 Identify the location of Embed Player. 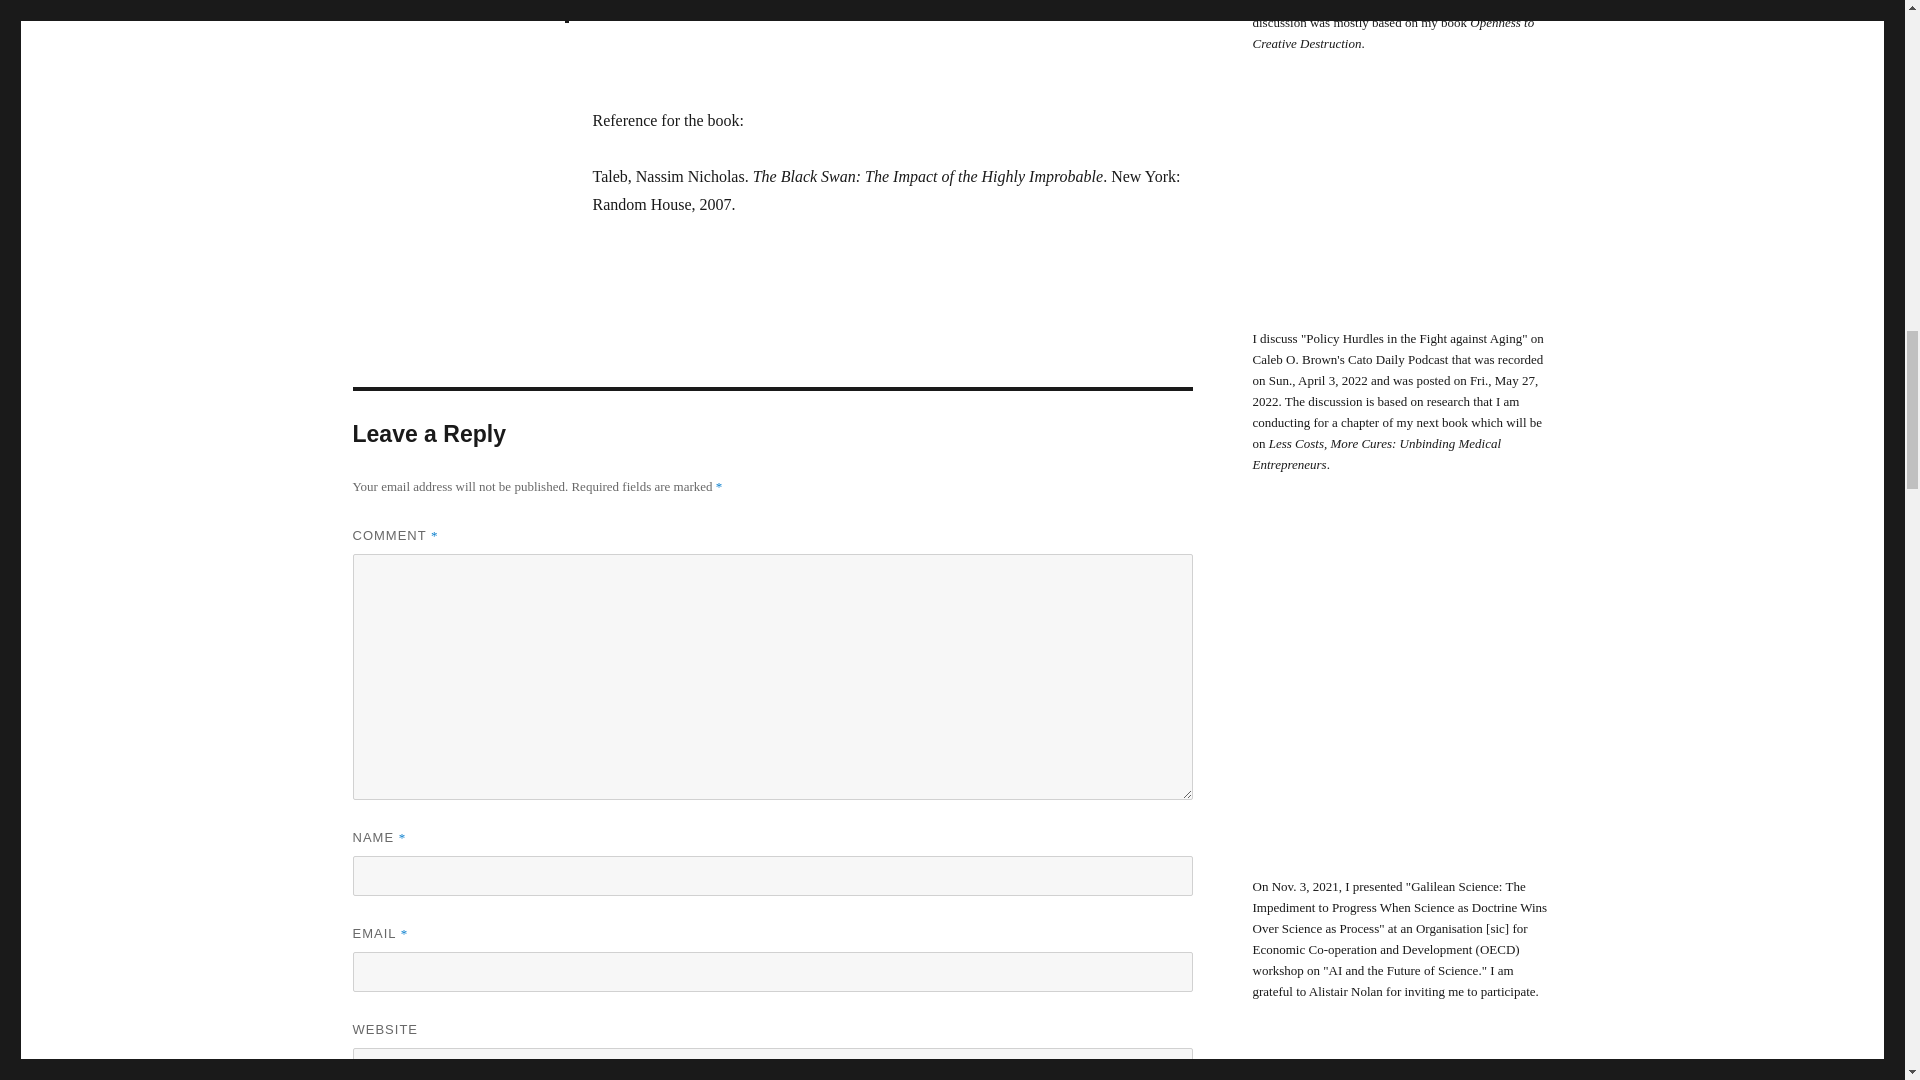
(1401, 211).